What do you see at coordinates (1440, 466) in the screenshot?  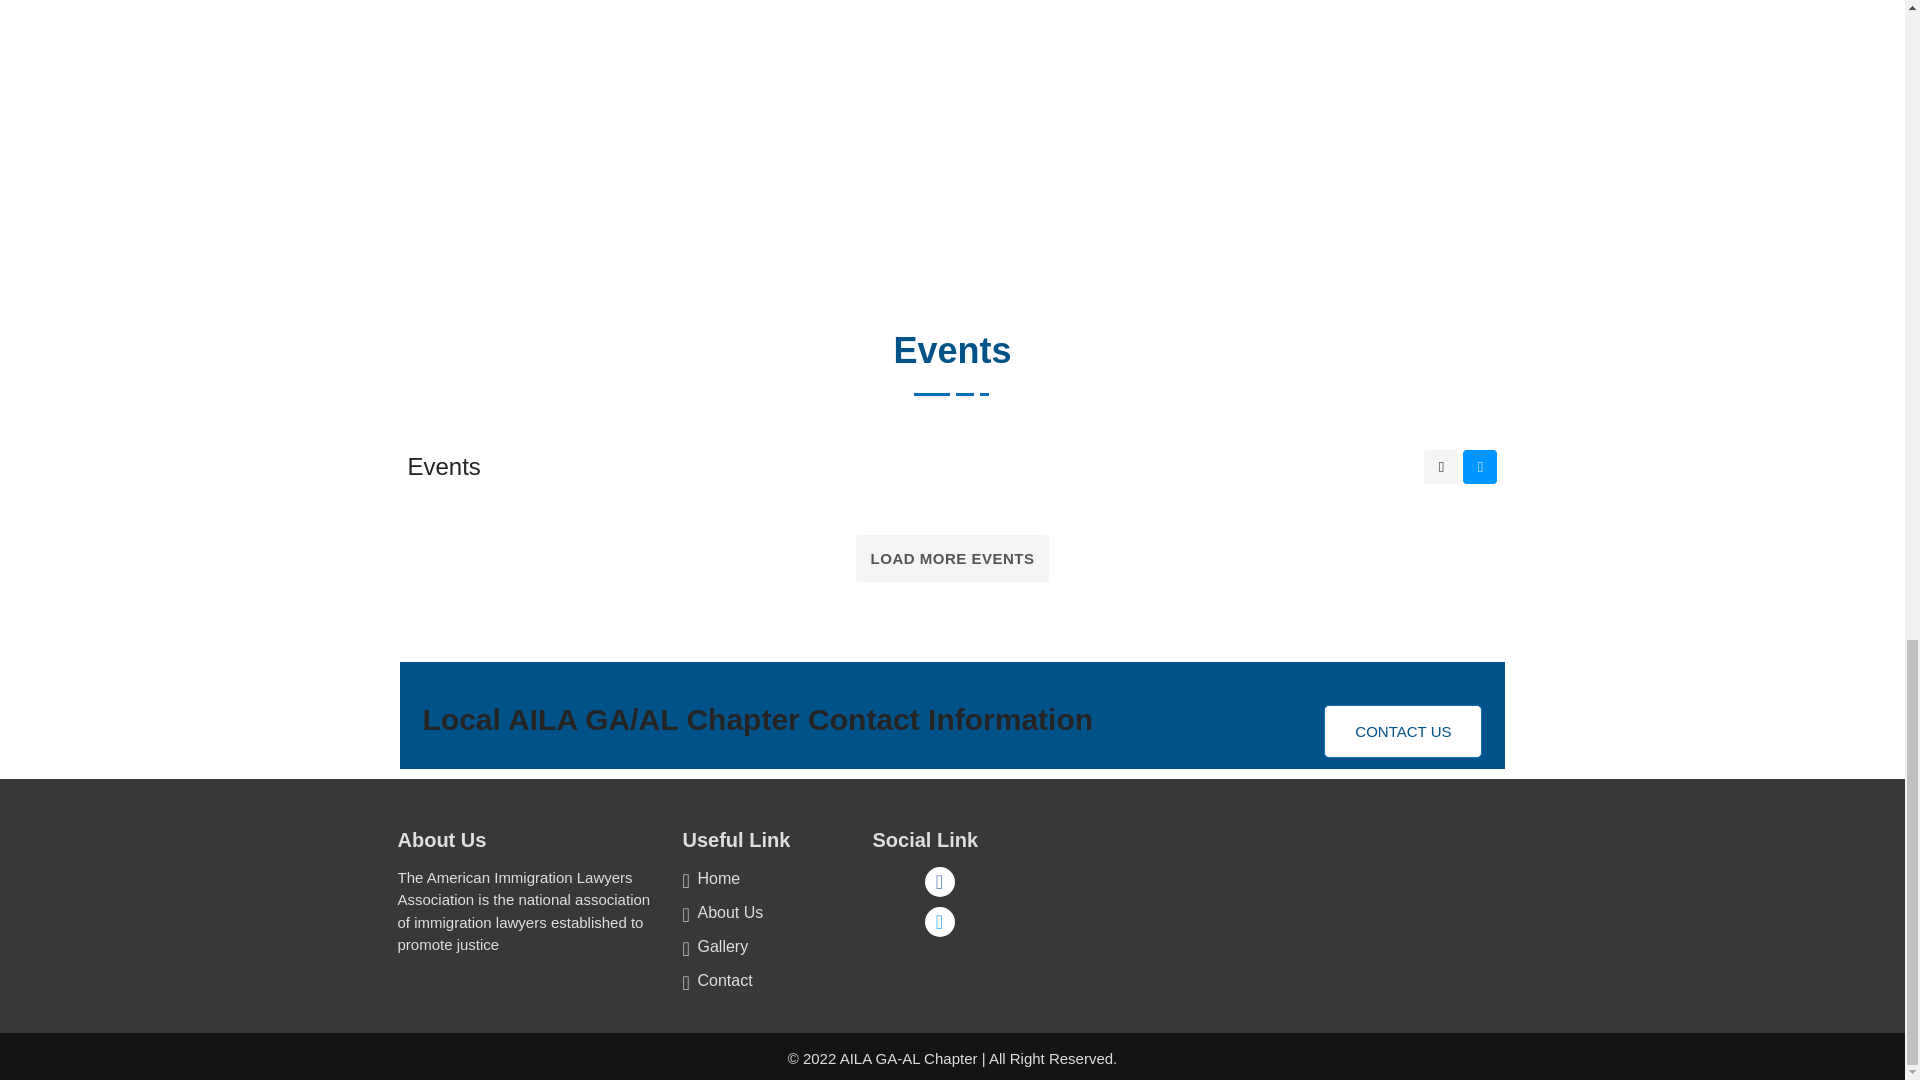 I see `Events Box View` at bounding box center [1440, 466].